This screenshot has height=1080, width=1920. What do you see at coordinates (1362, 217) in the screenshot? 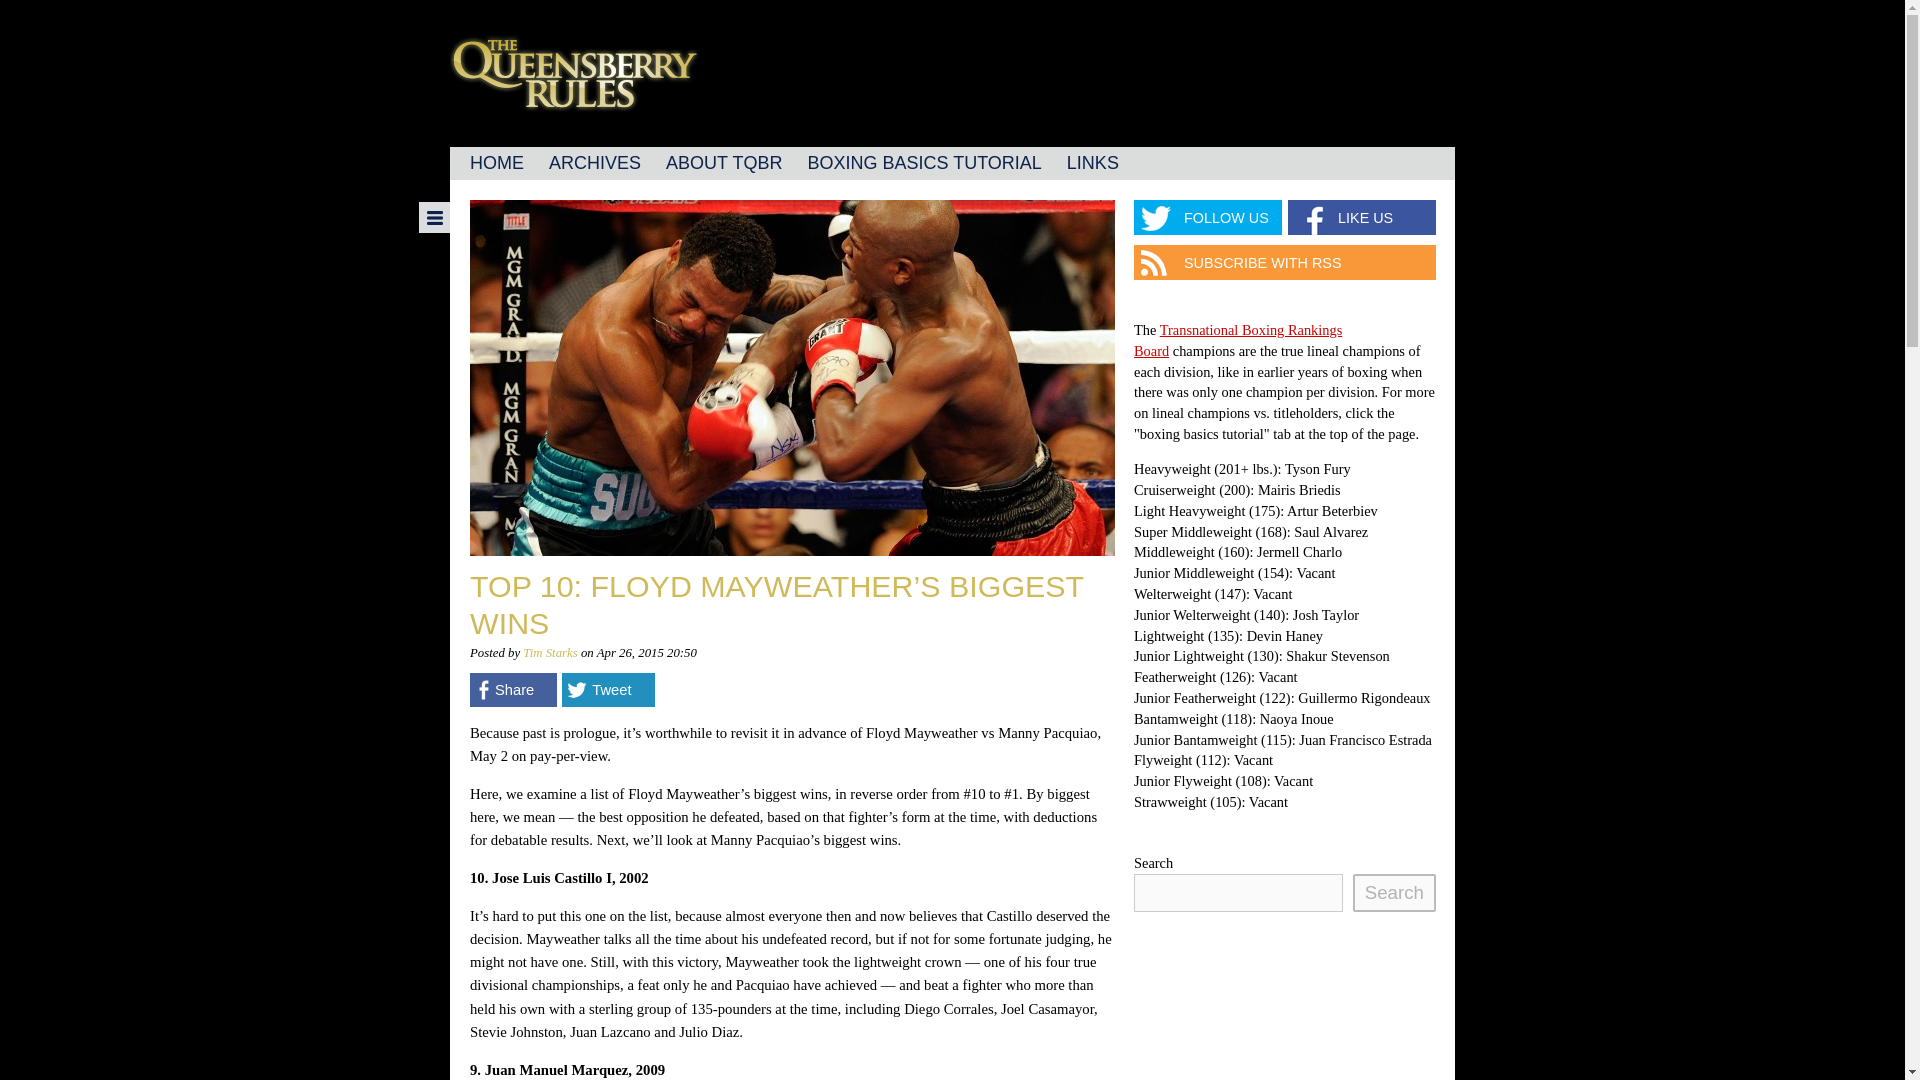
I see `LIKE US` at bounding box center [1362, 217].